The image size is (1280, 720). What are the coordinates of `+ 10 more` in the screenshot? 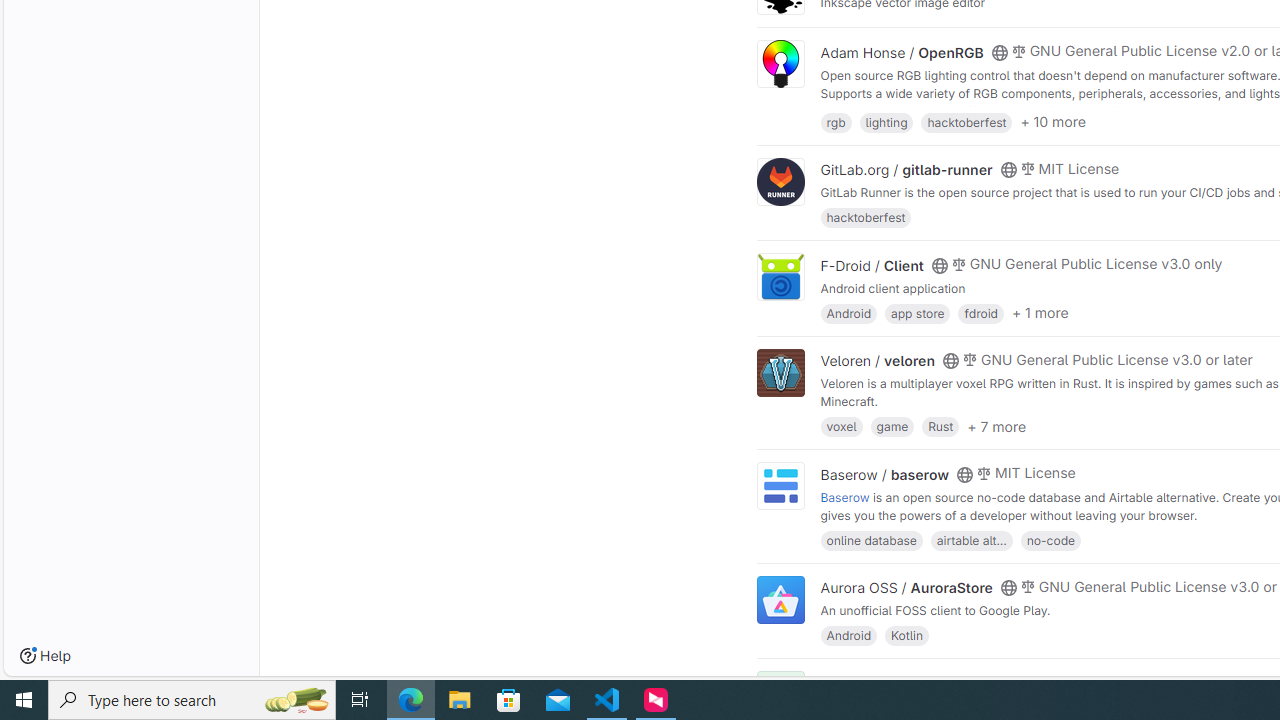 It's located at (1053, 122).